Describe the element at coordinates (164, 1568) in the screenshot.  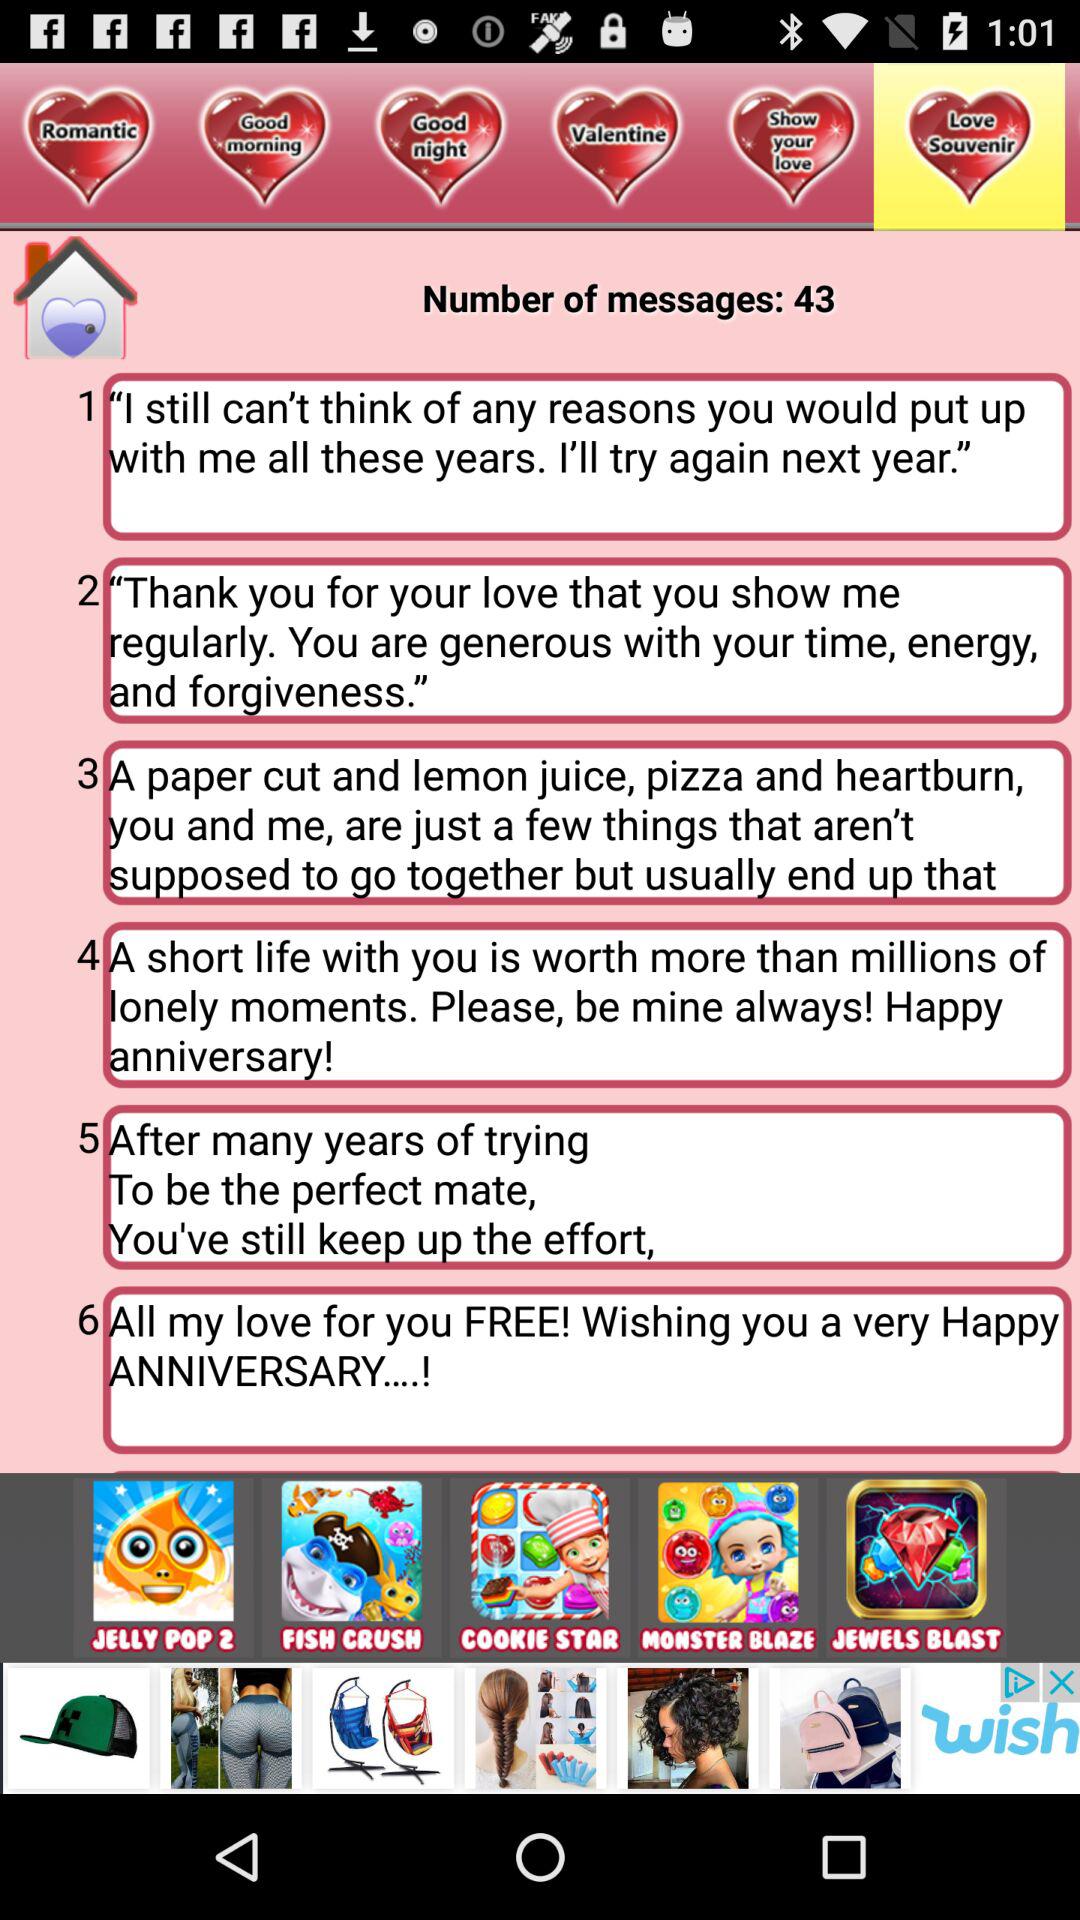
I see `click on the first image at the bottom of the page` at that location.